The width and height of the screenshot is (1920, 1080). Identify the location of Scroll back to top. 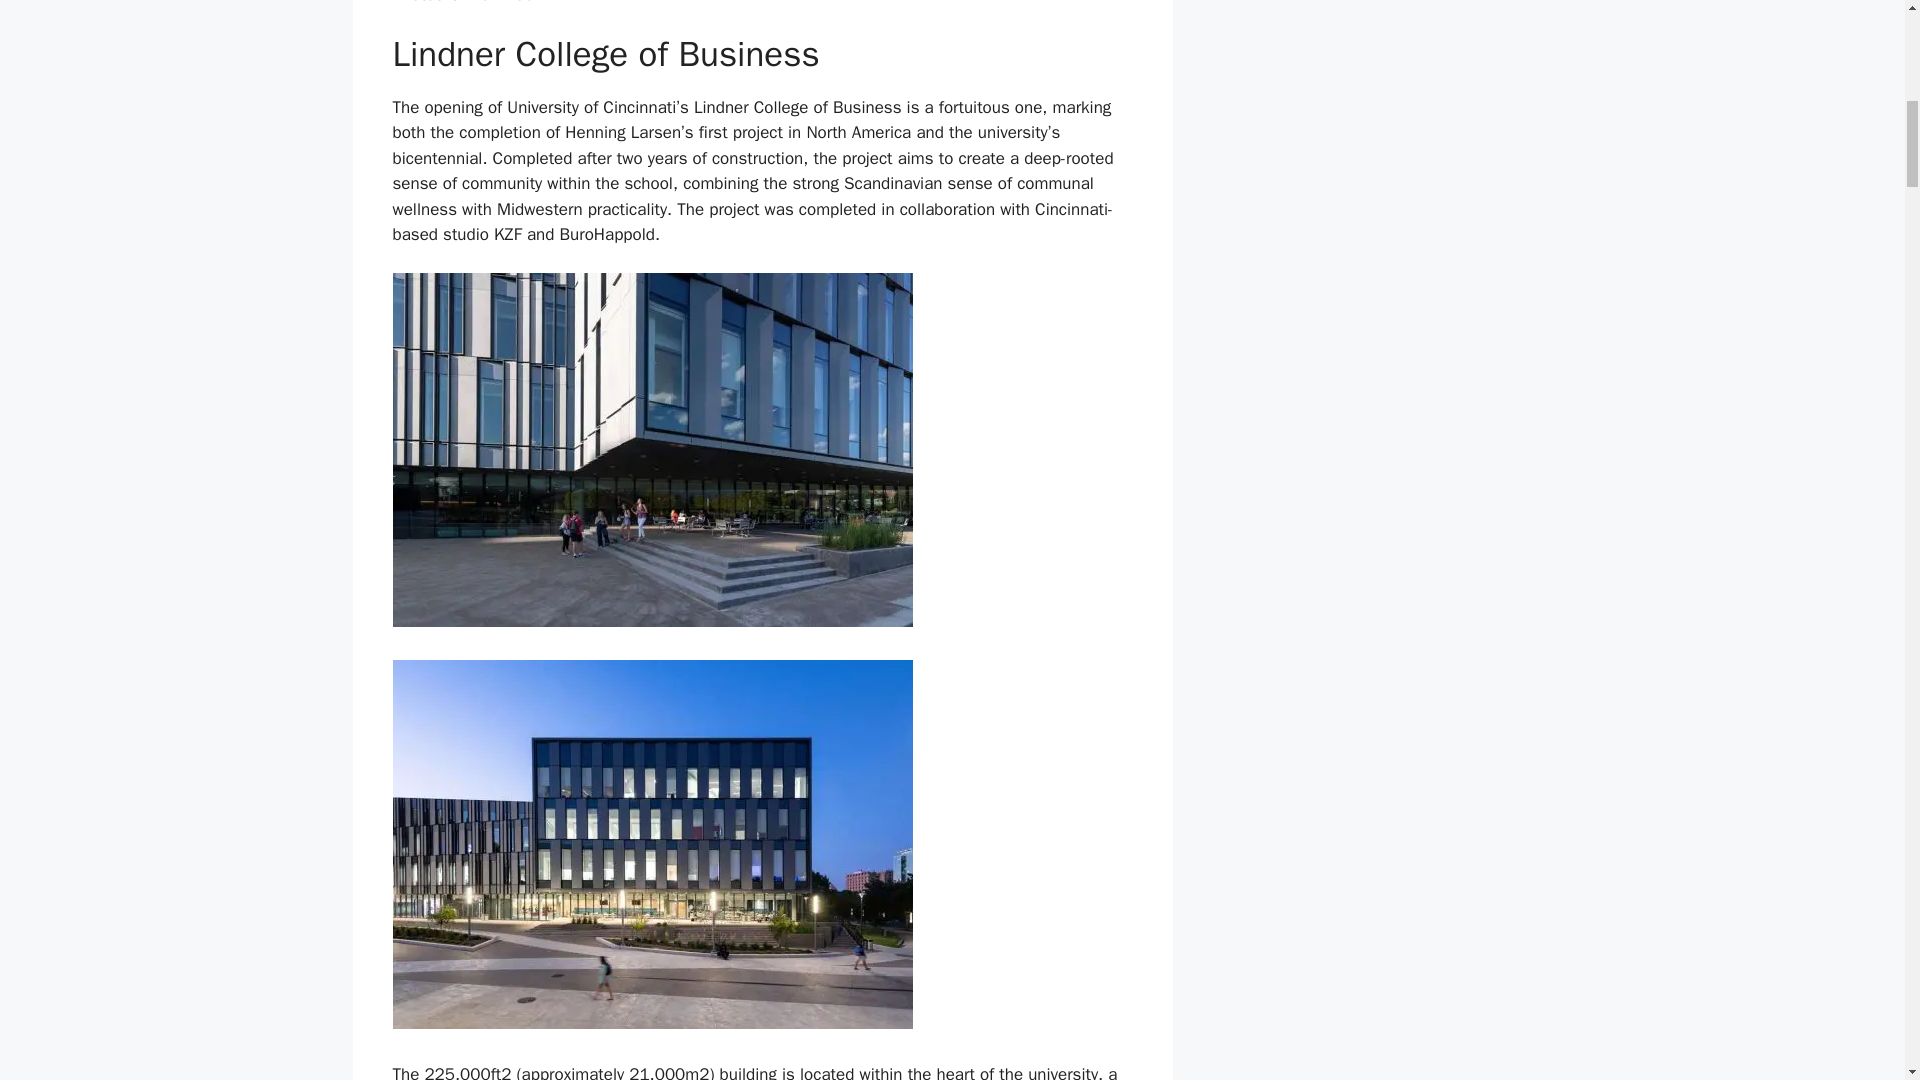
(1855, 949).